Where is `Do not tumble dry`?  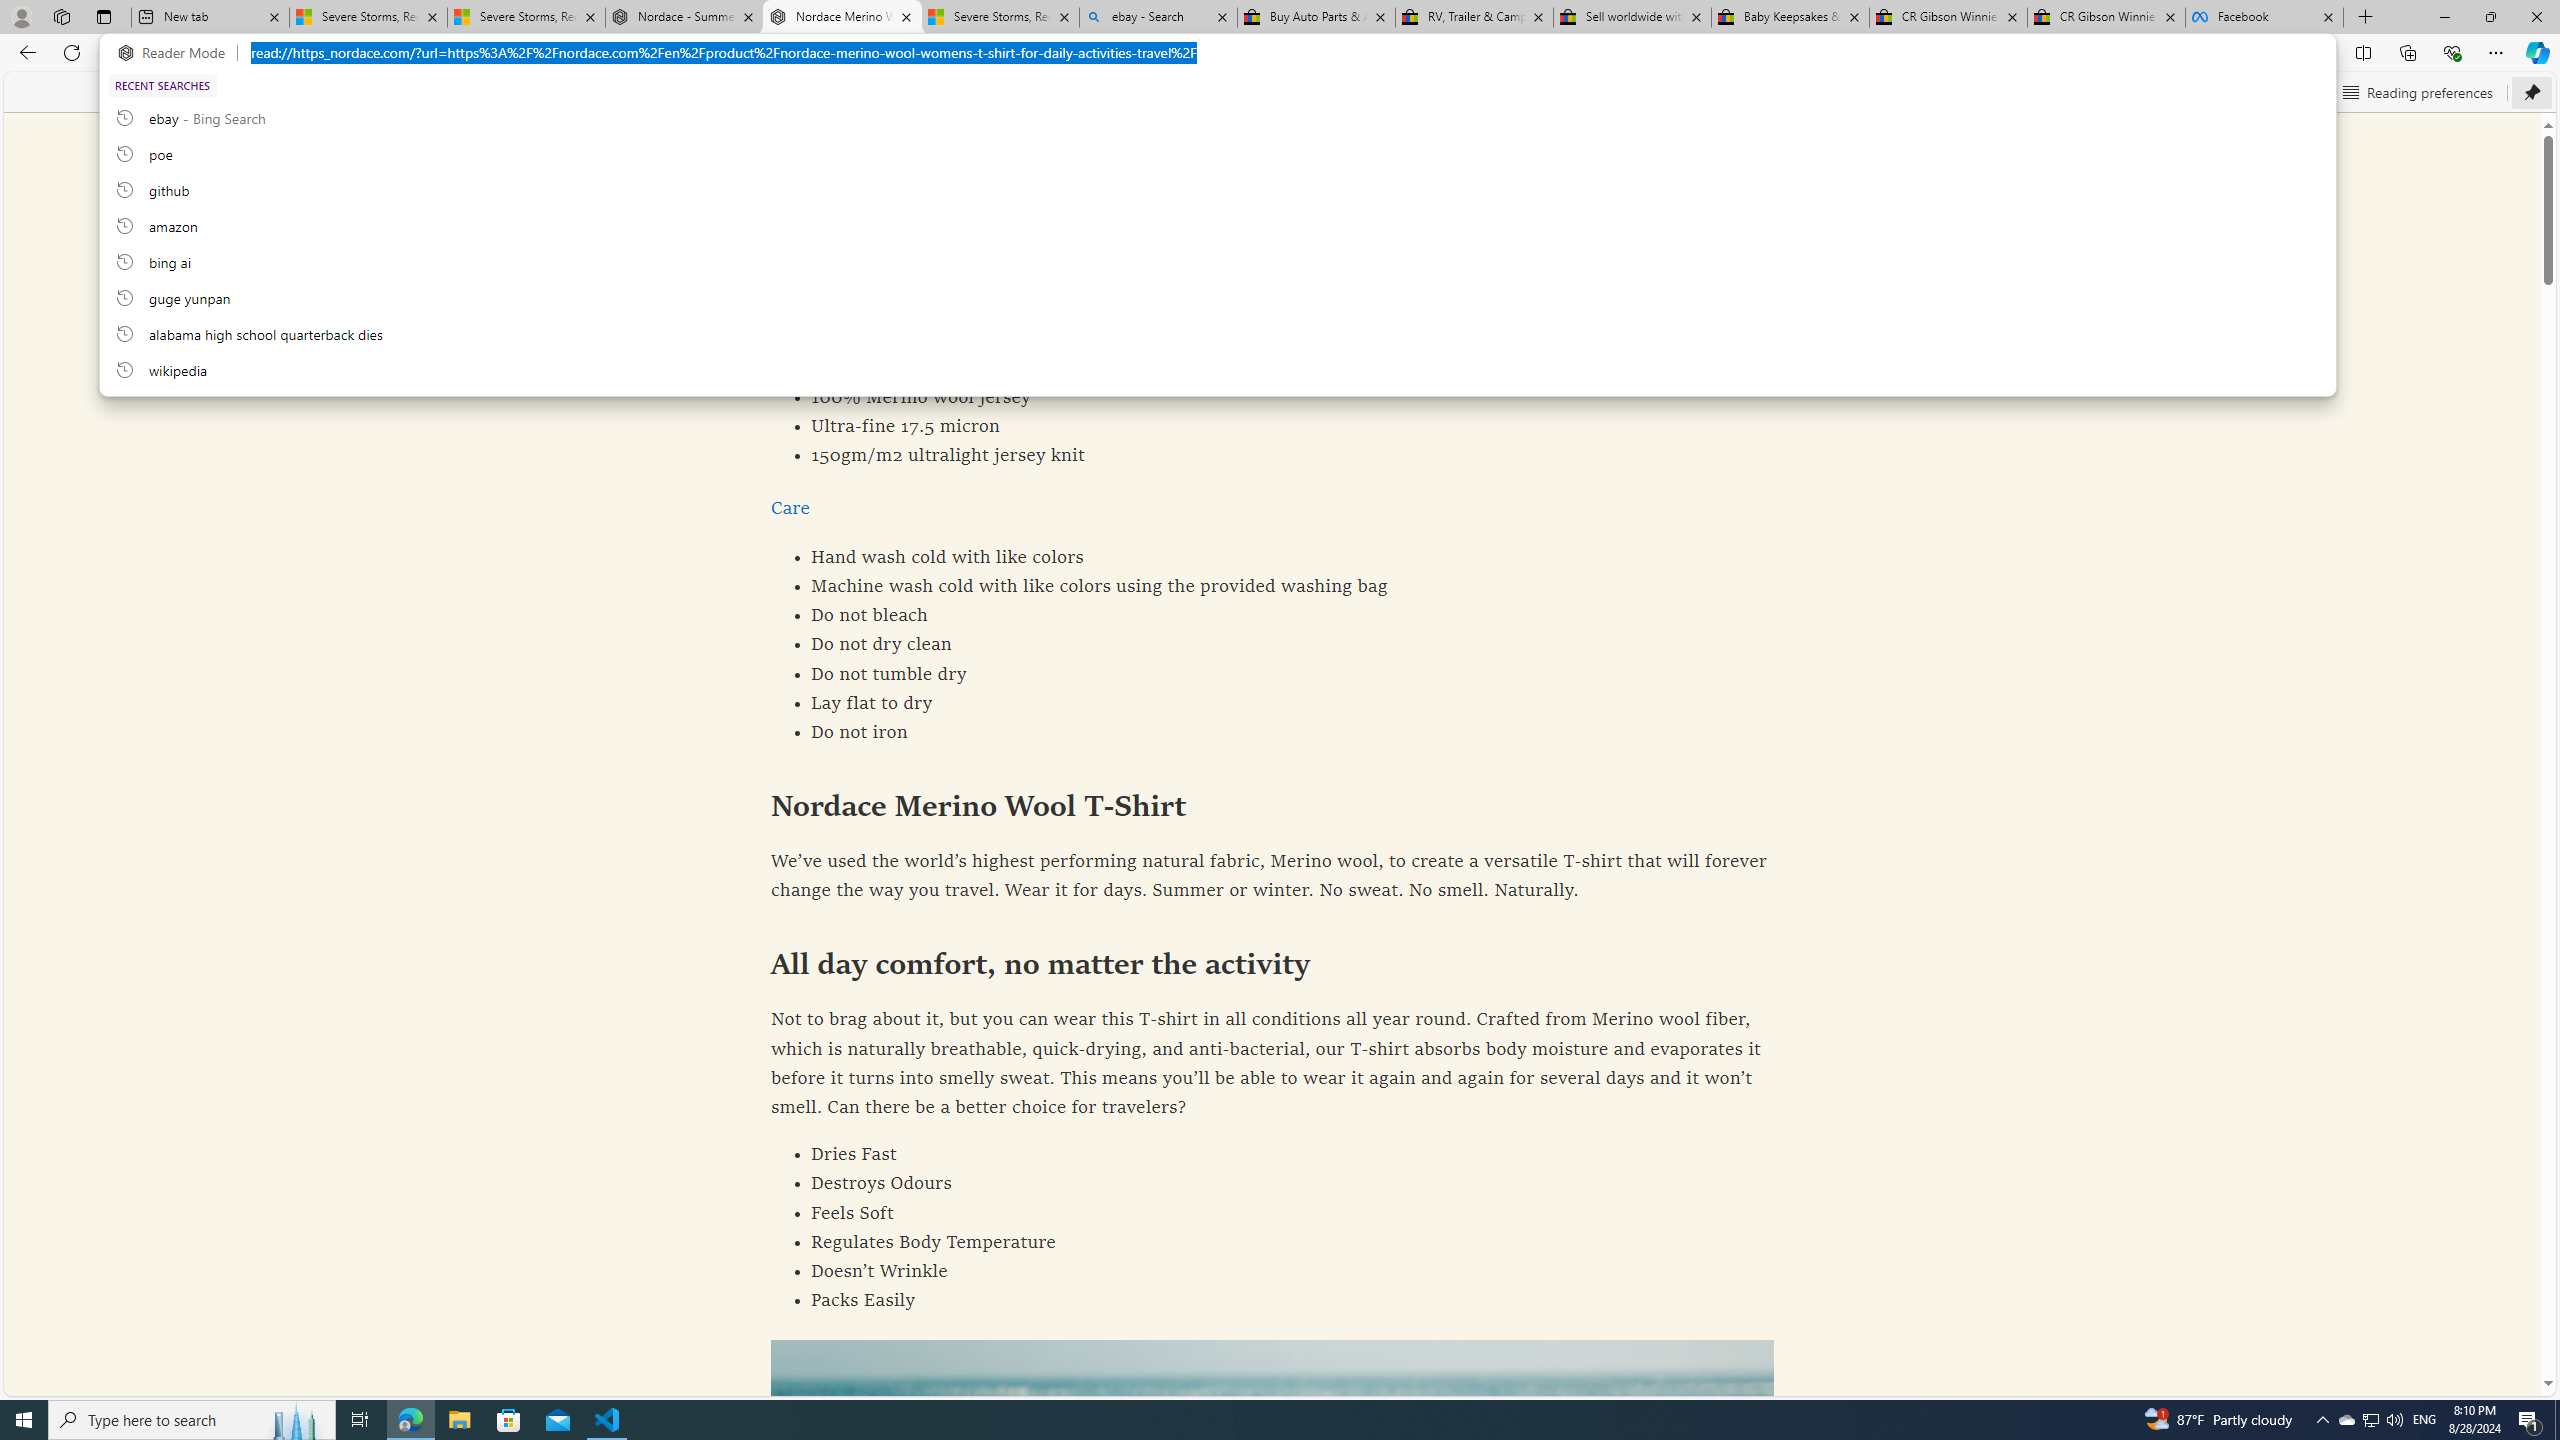
Do not tumble dry is located at coordinates (1273, 674).